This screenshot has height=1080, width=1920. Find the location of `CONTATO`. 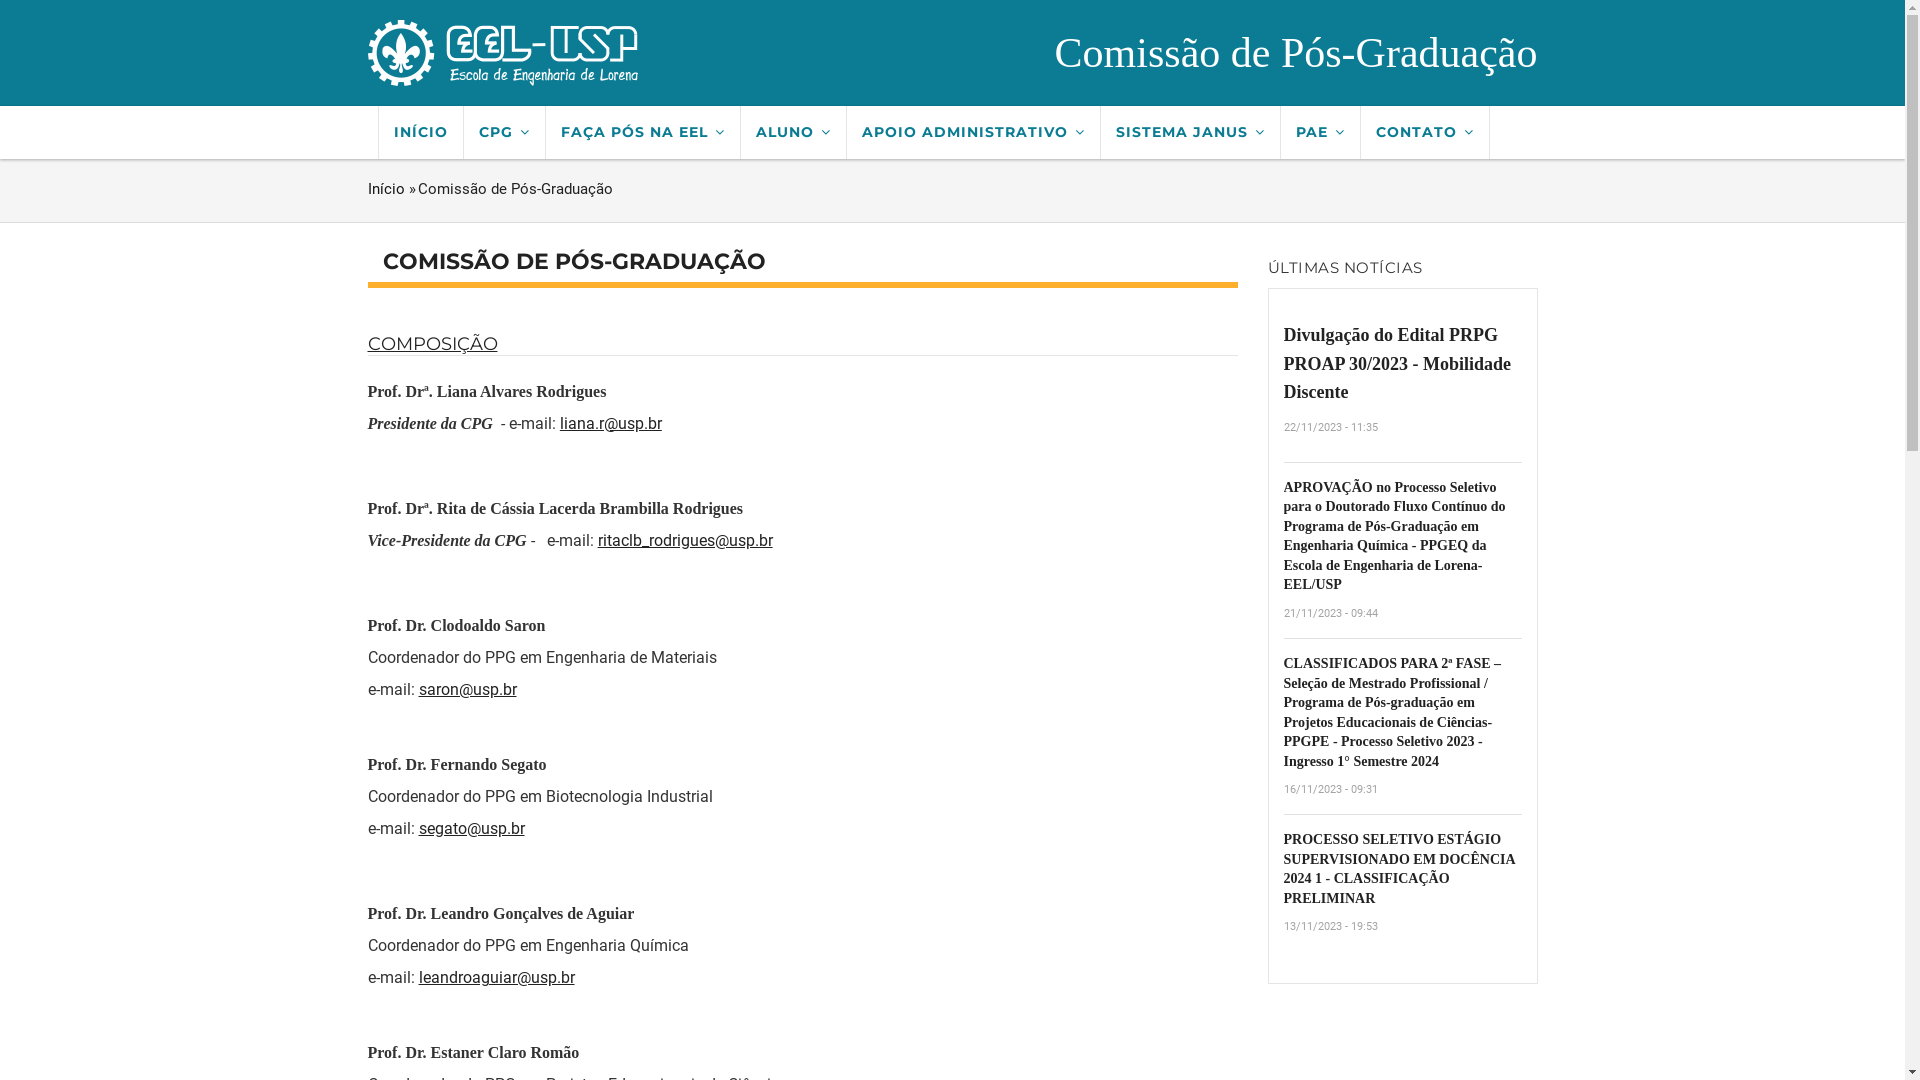

CONTATO is located at coordinates (1424, 132).